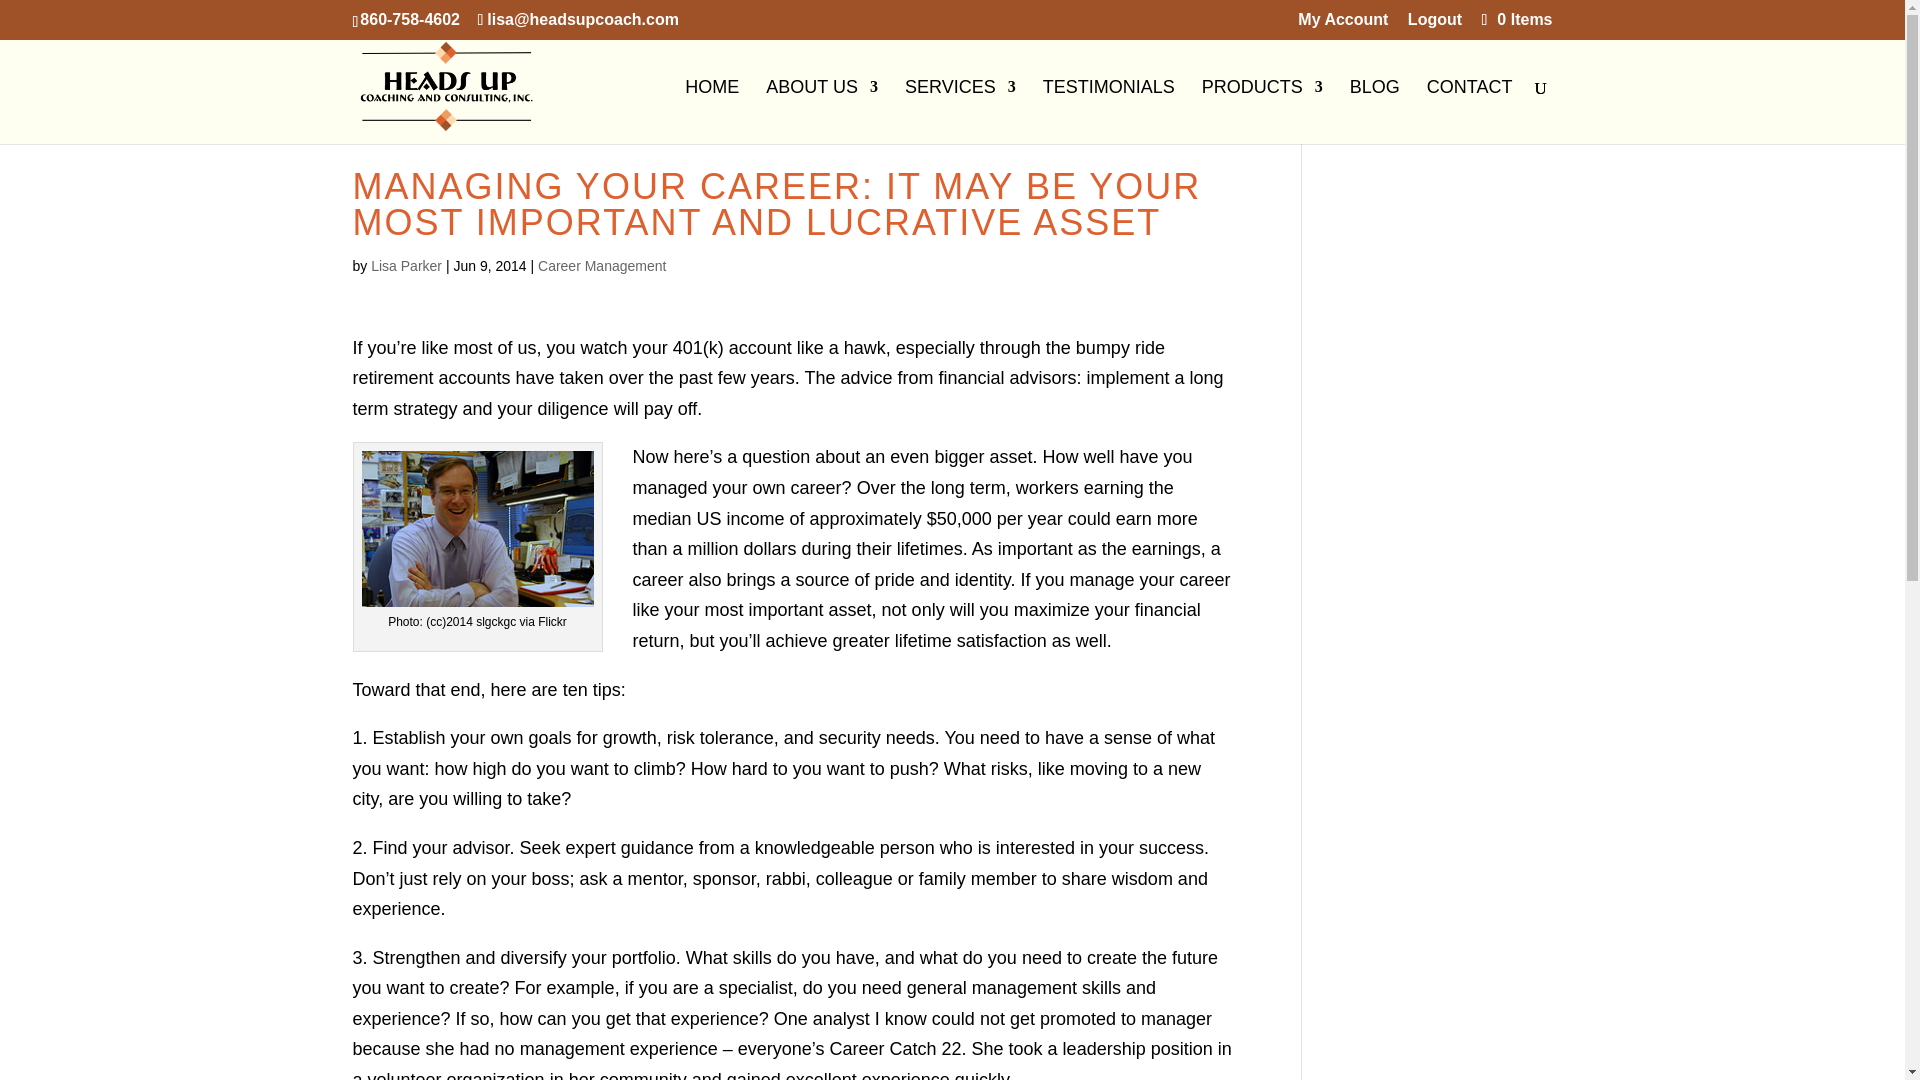 This screenshot has height=1080, width=1920. I want to click on CONTACT, so click(1469, 111).